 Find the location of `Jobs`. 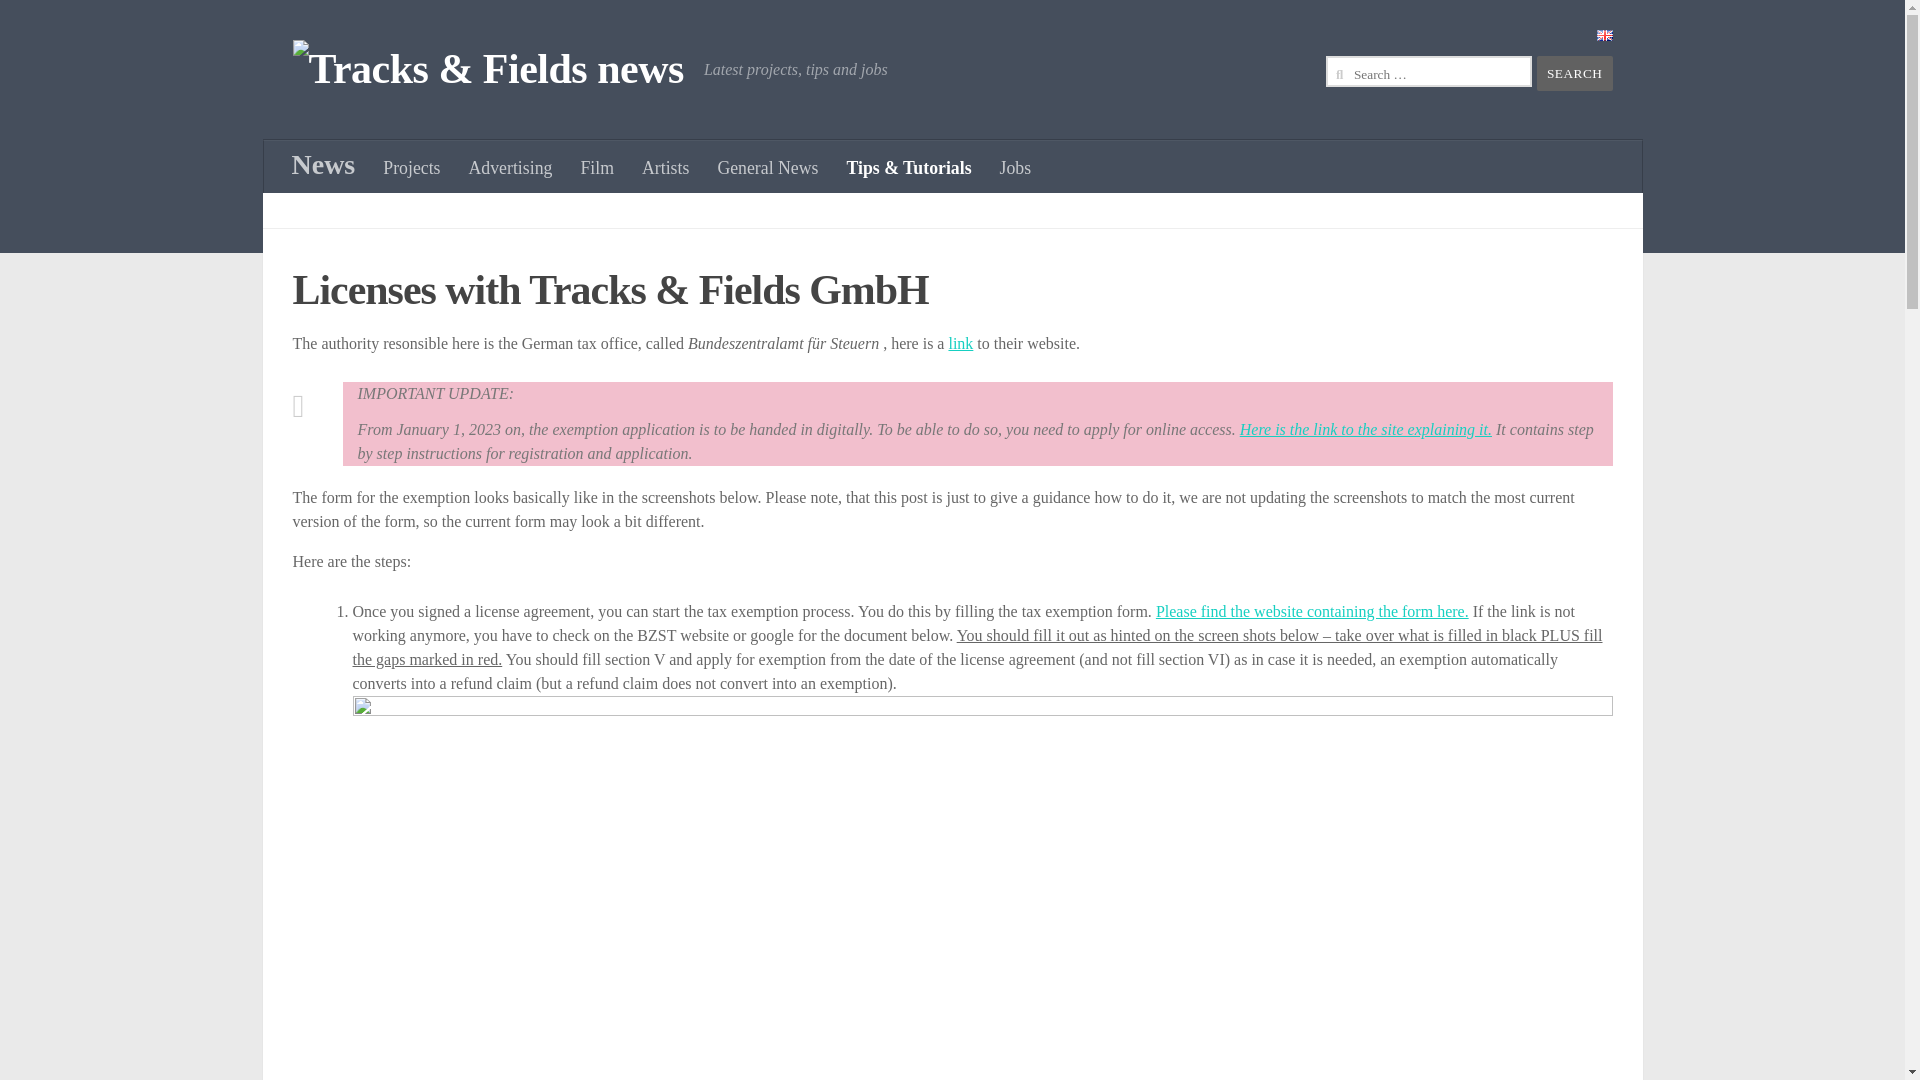

Jobs is located at coordinates (1016, 168).